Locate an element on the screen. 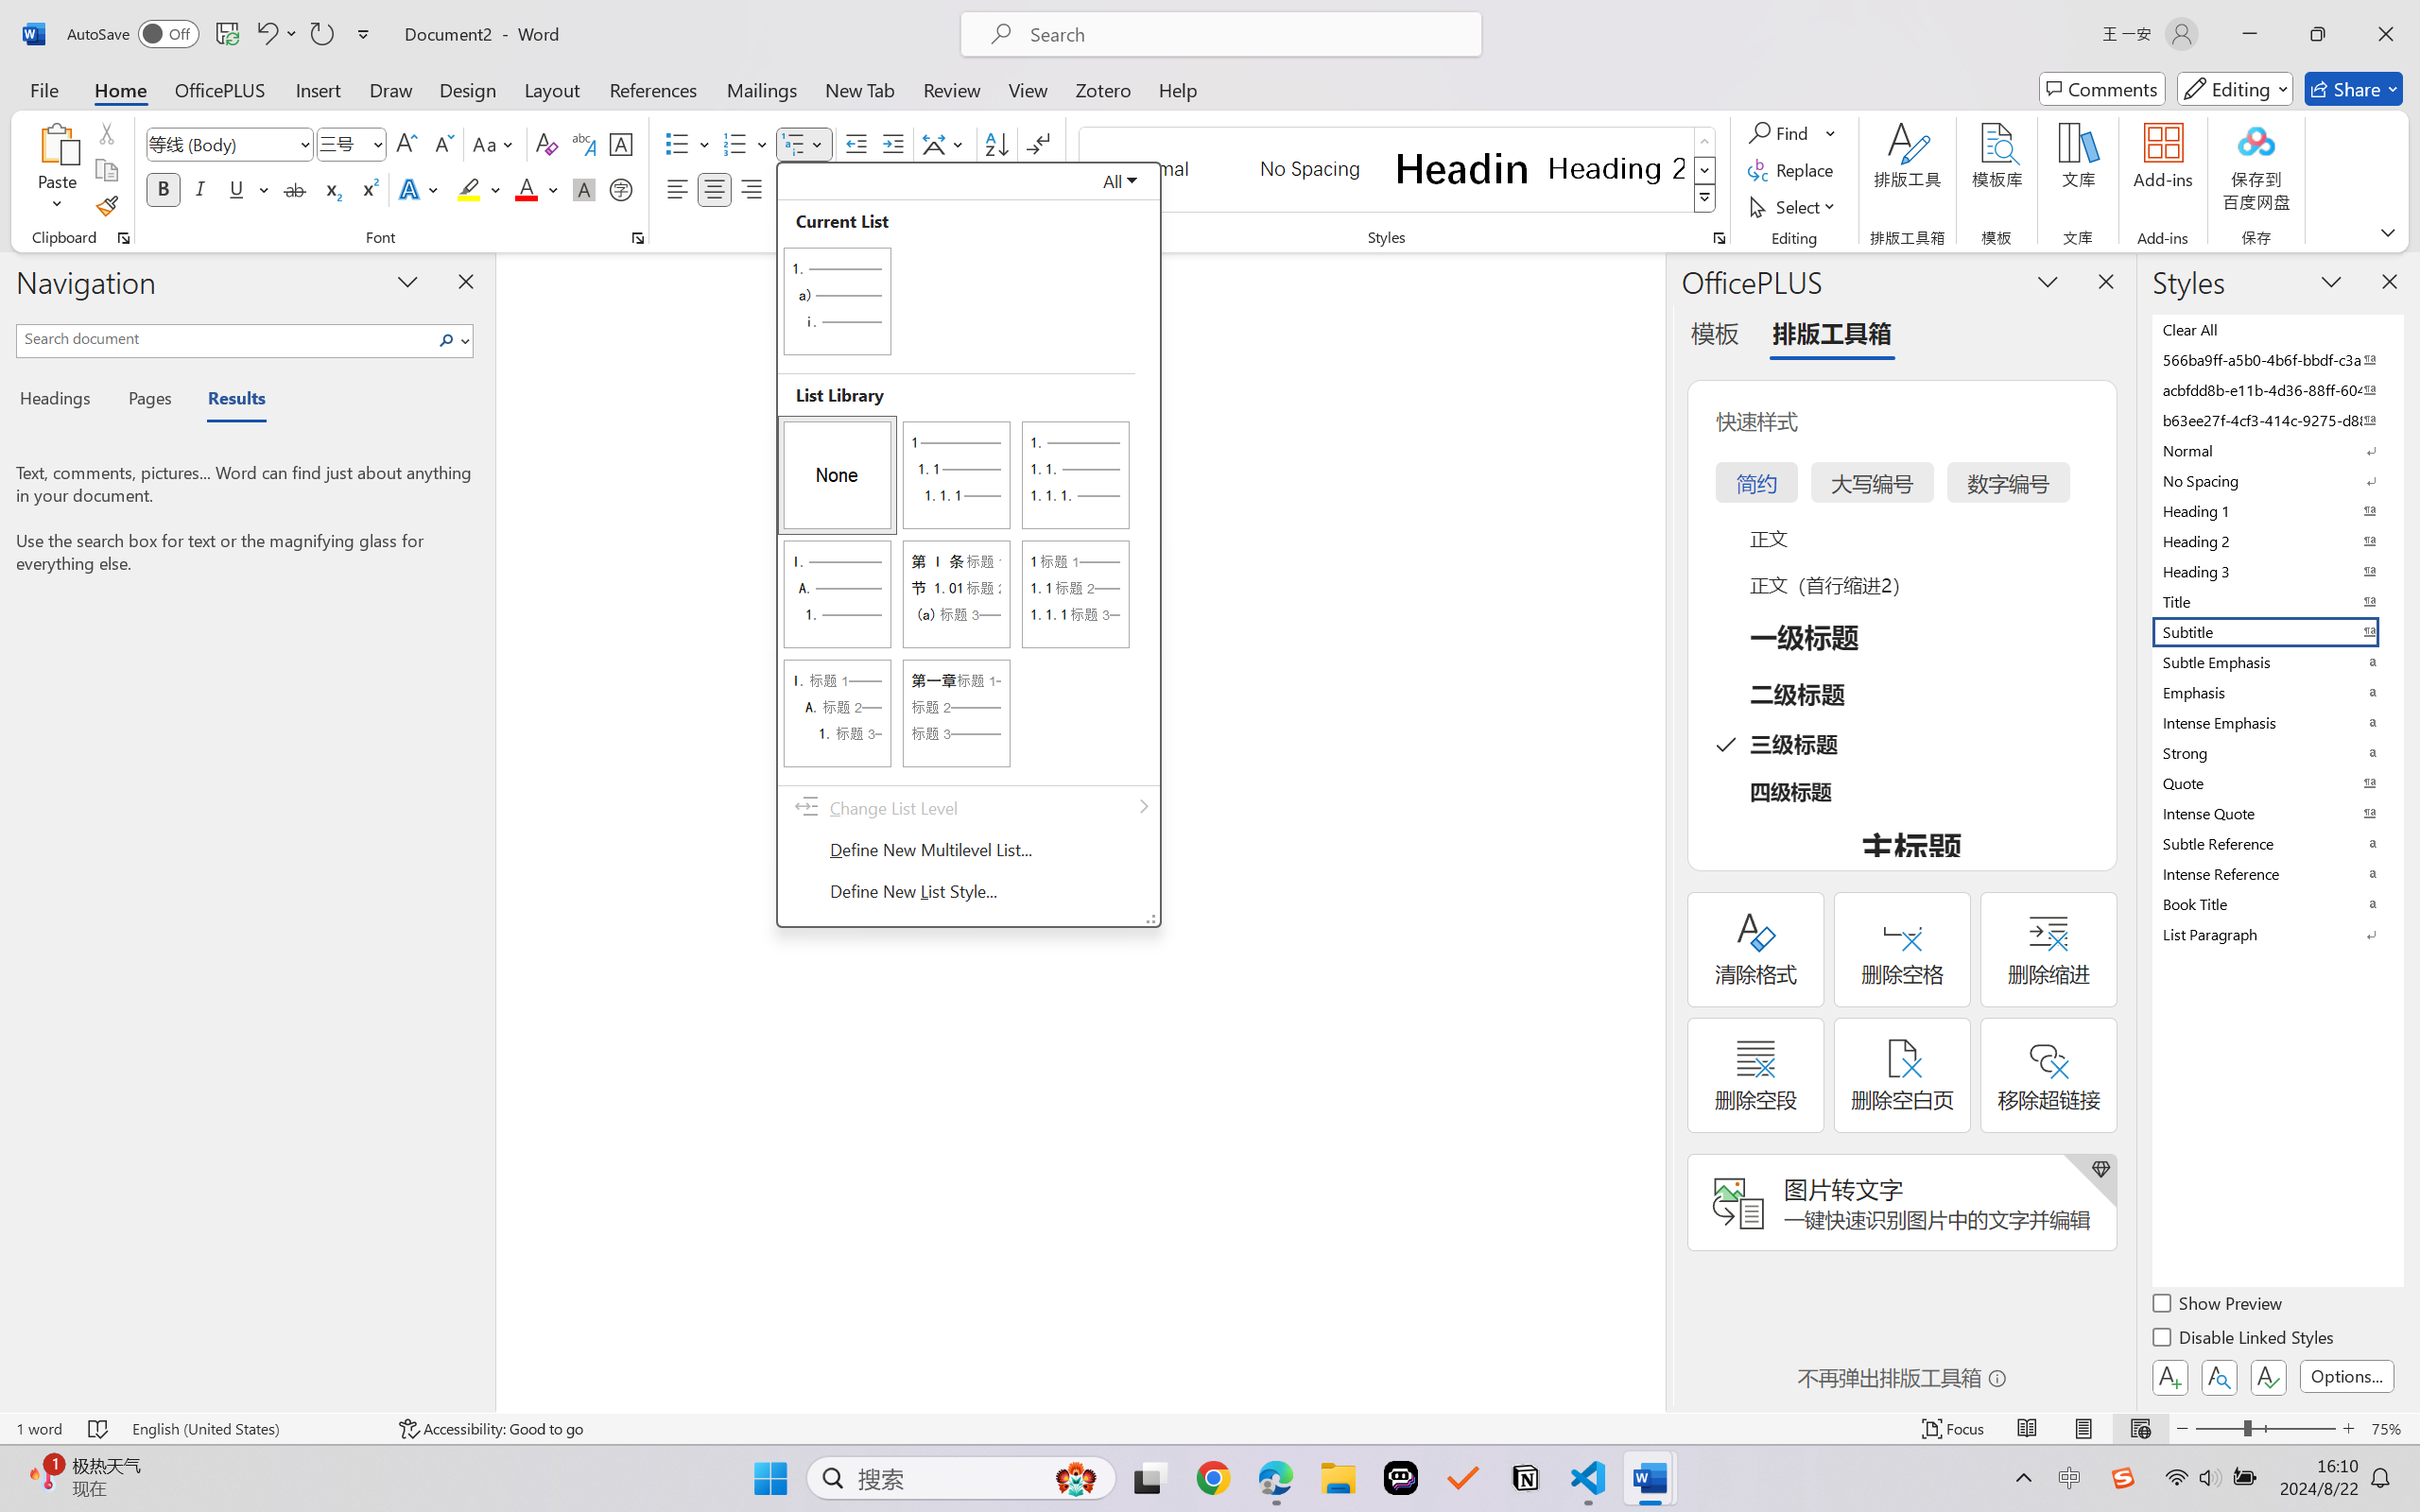  Zoom In is located at coordinates (2349, 1429).